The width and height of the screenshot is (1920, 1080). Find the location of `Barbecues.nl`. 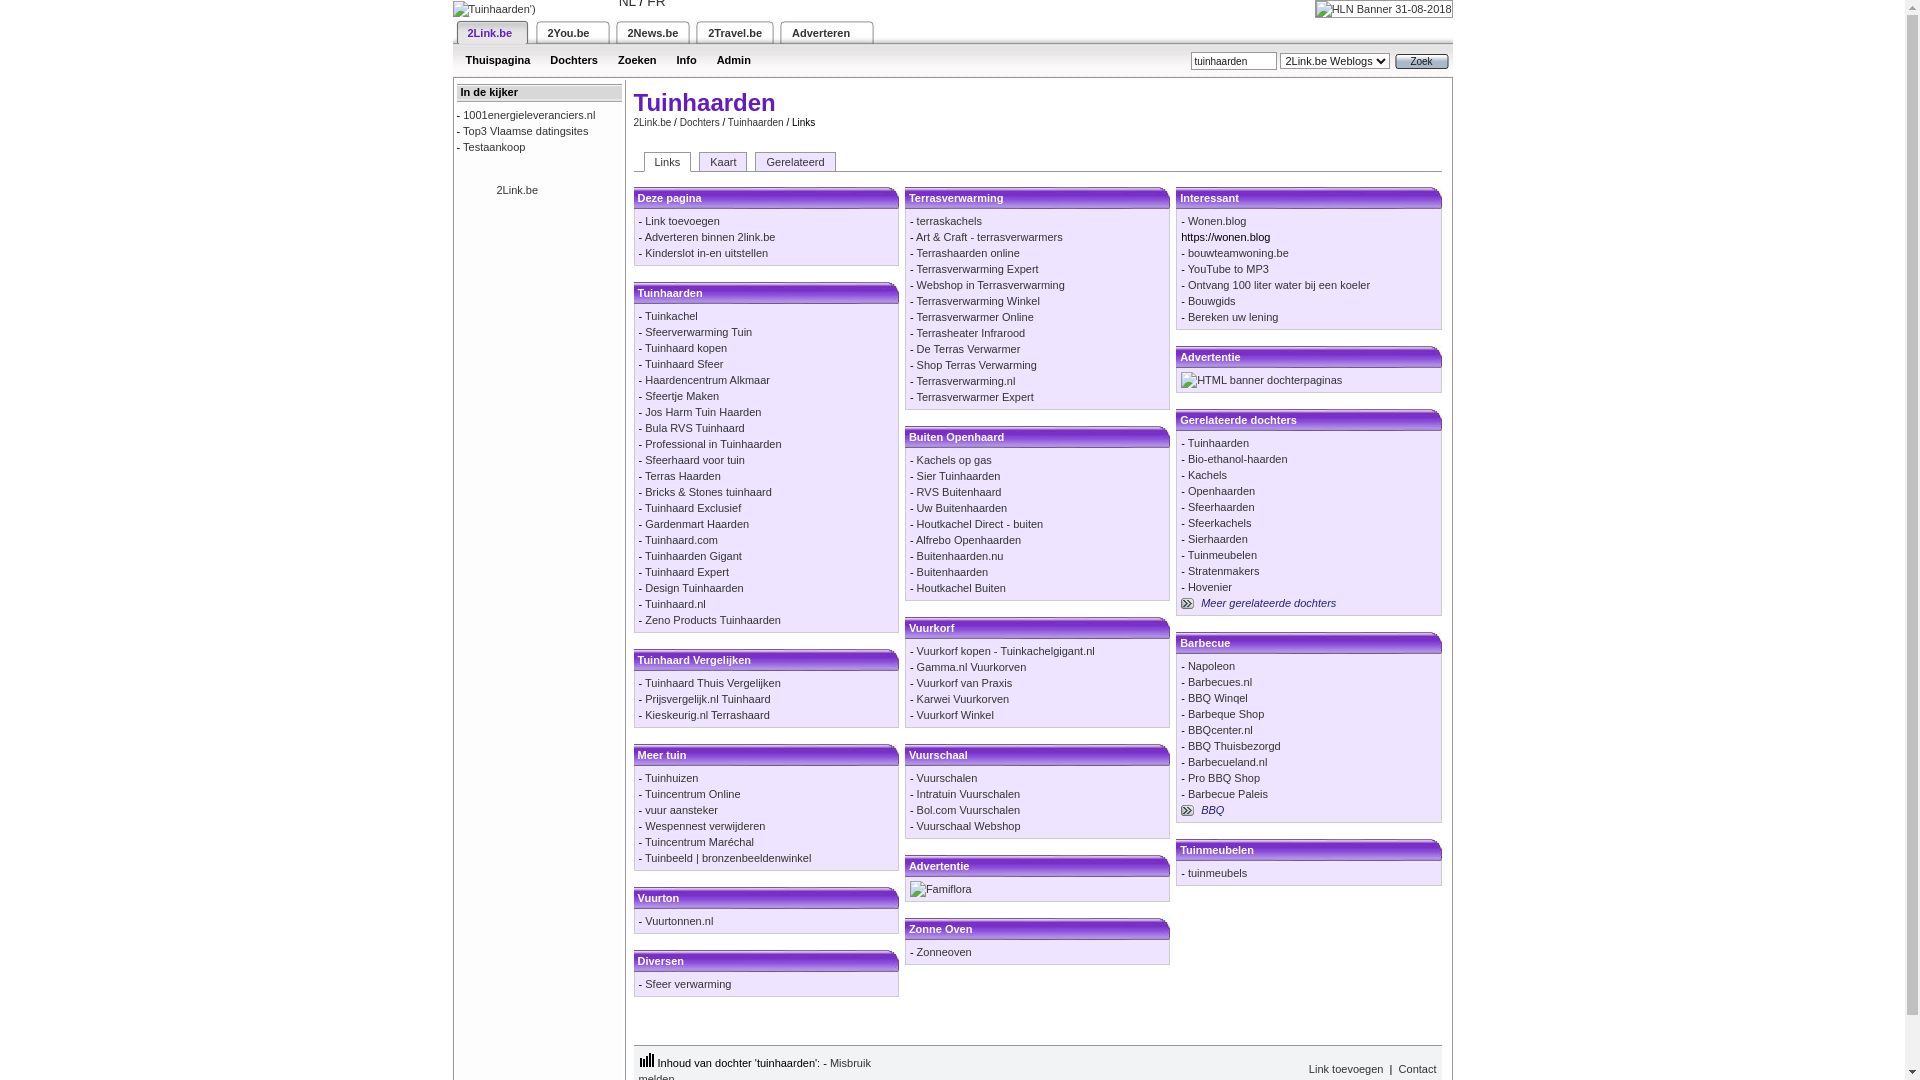

Barbecues.nl is located at coordinates (1220, 682).